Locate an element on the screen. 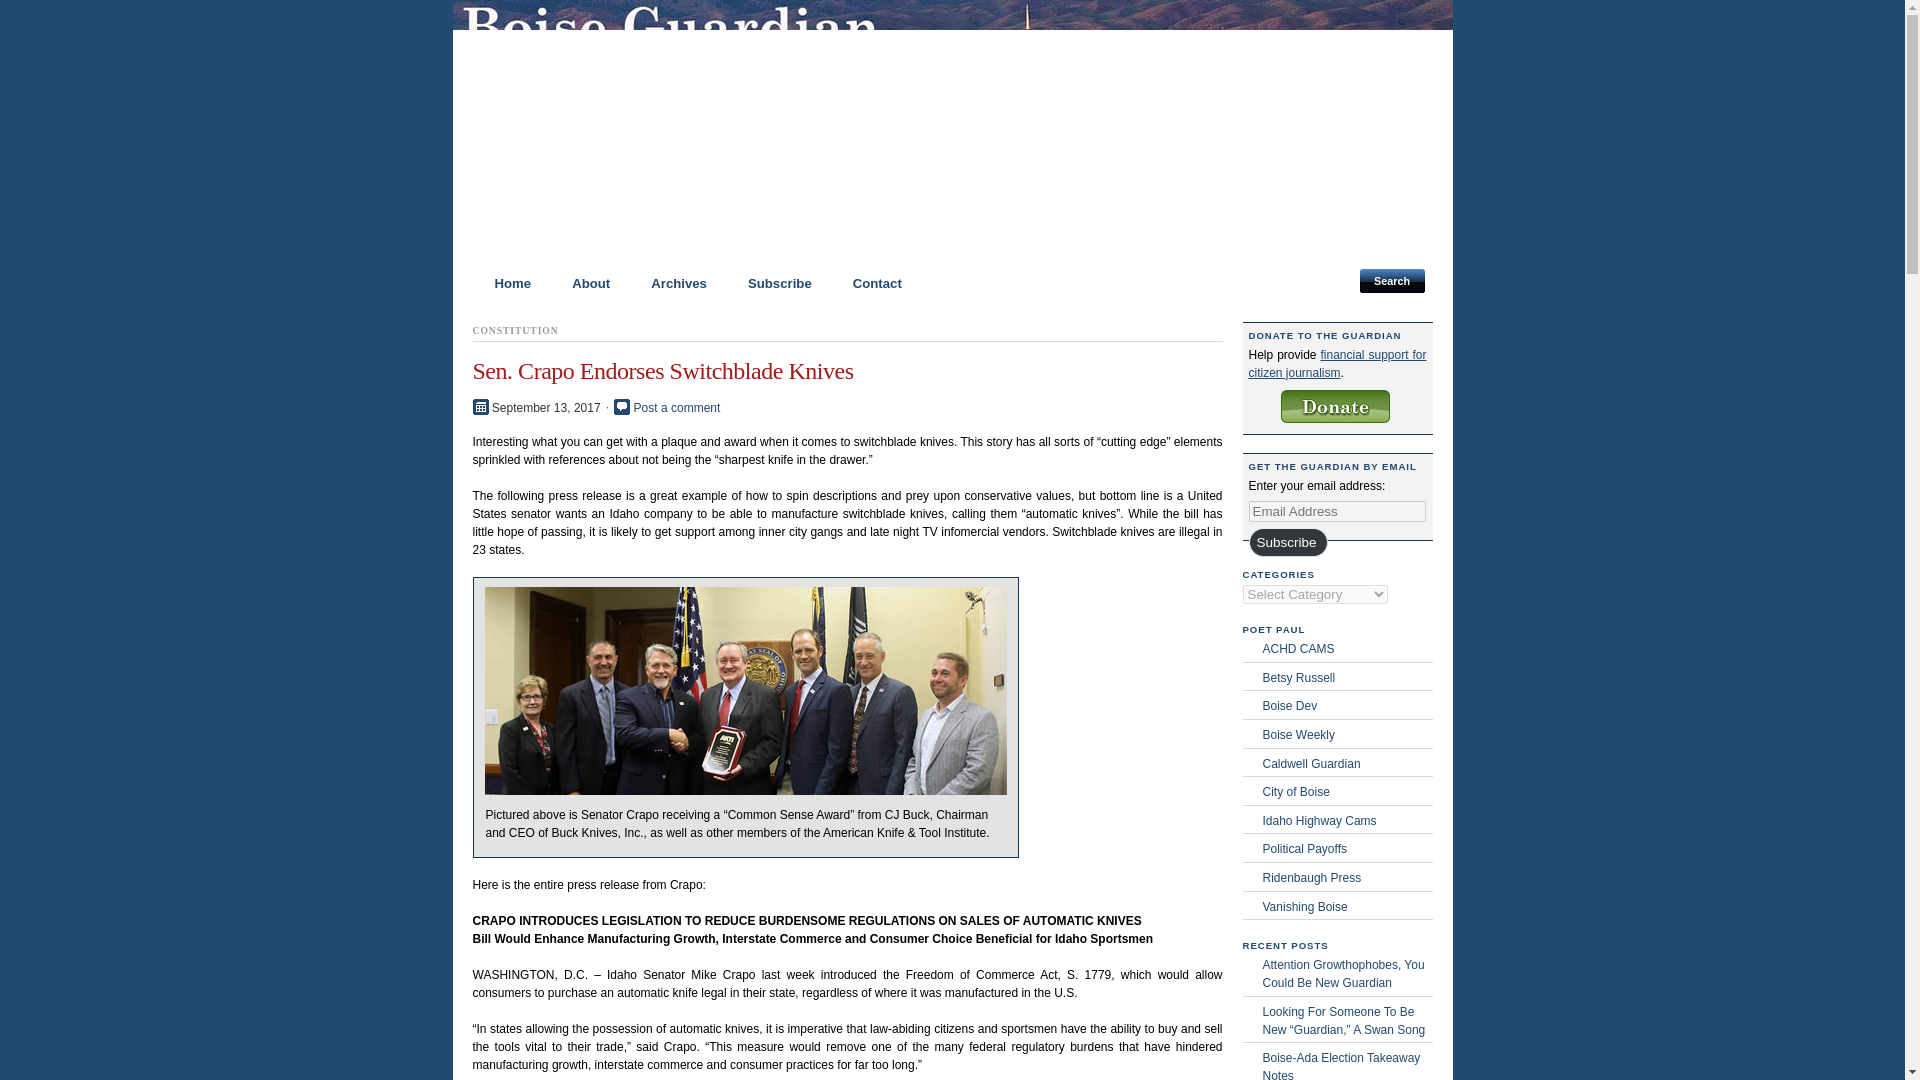 The image size is (1920, 1080). Subscribe is located at coordinates (1287, 542).